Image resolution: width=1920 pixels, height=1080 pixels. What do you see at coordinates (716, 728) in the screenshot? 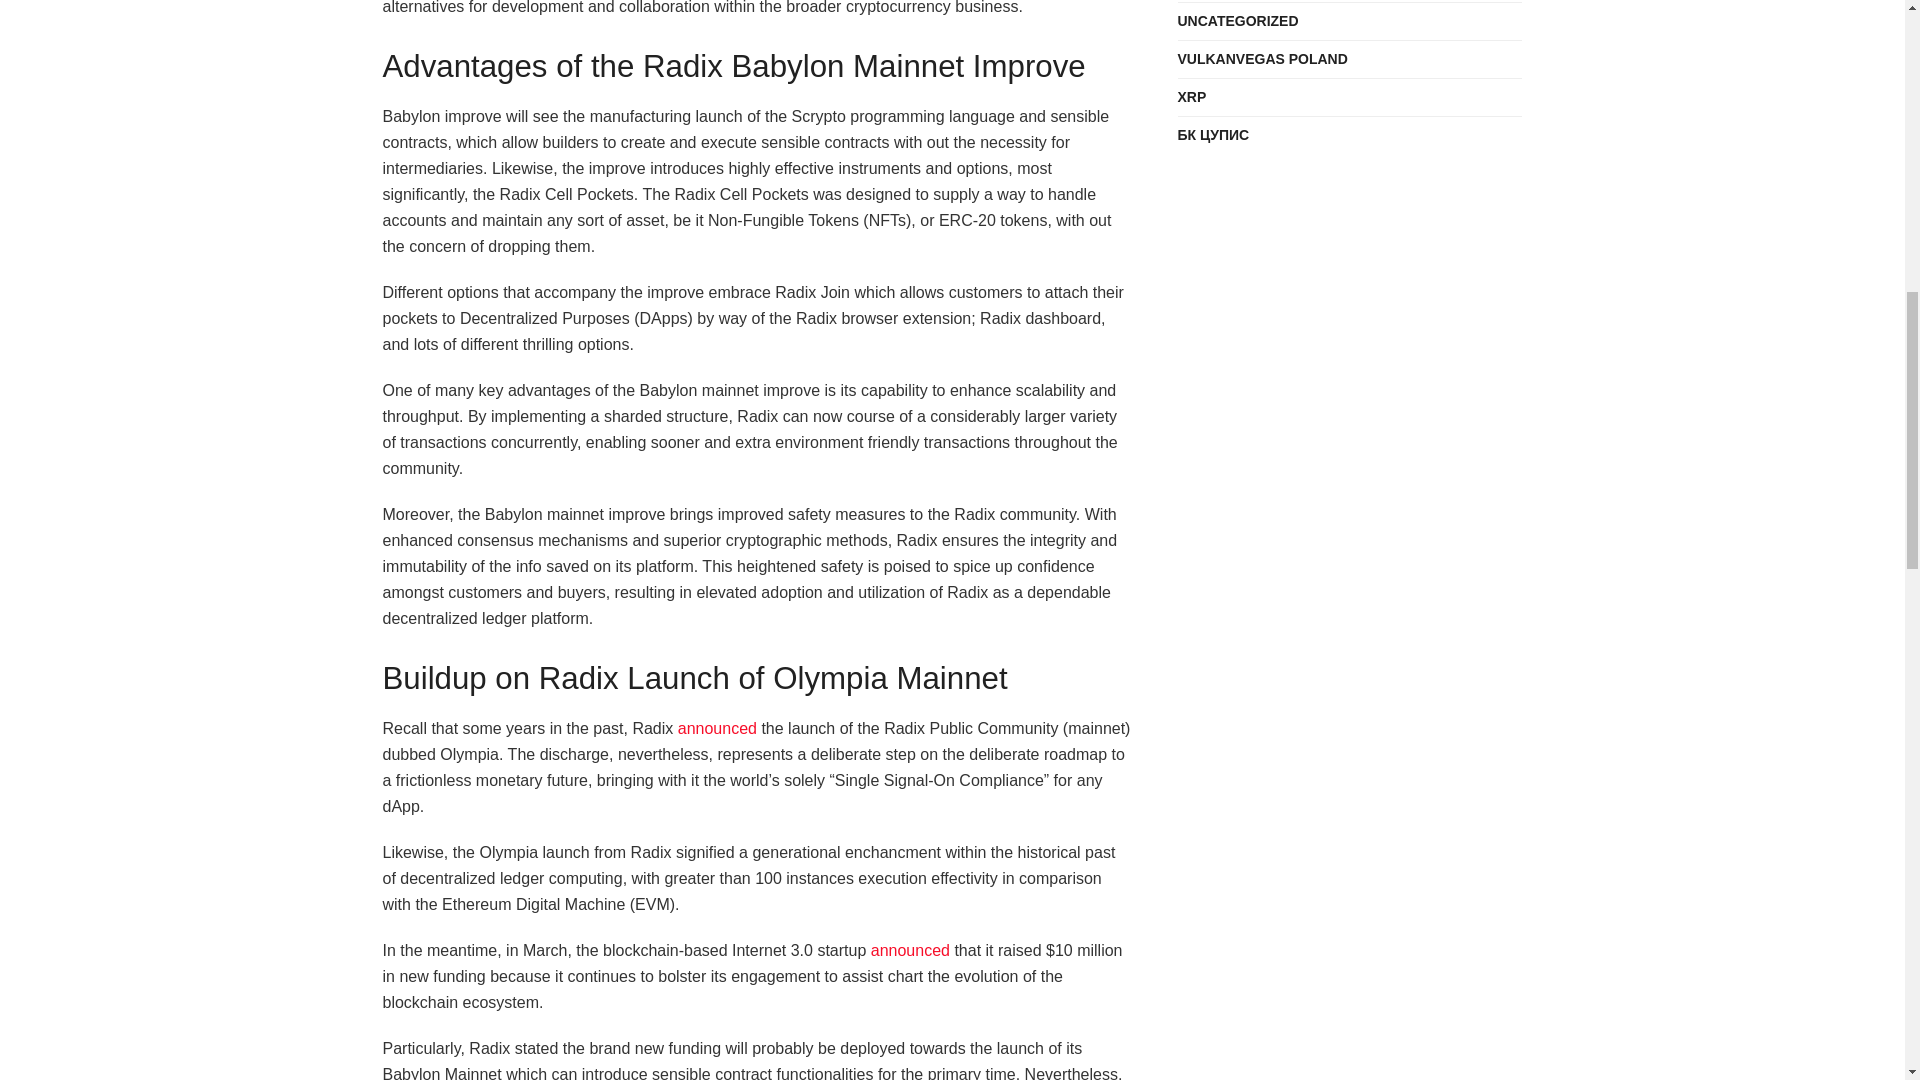
I see `announced` at bounding box center [716, 728].